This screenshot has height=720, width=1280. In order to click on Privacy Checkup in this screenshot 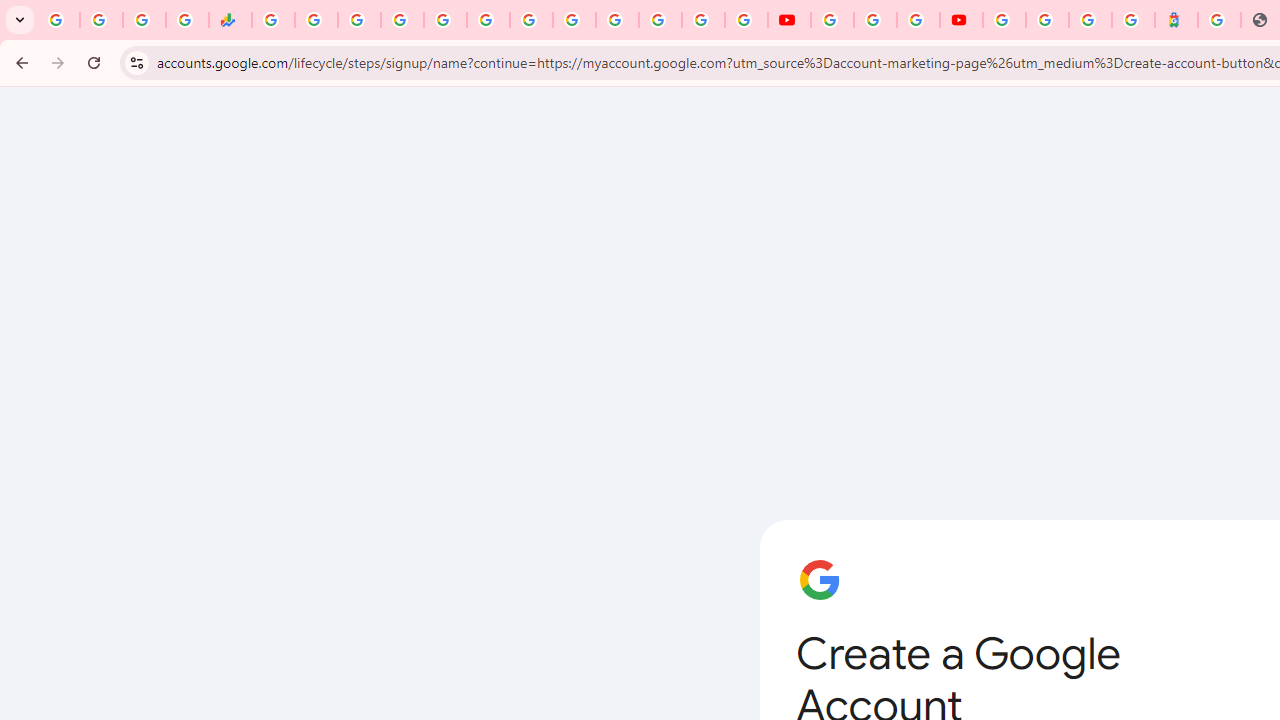, I will do `click(746, 20)`.